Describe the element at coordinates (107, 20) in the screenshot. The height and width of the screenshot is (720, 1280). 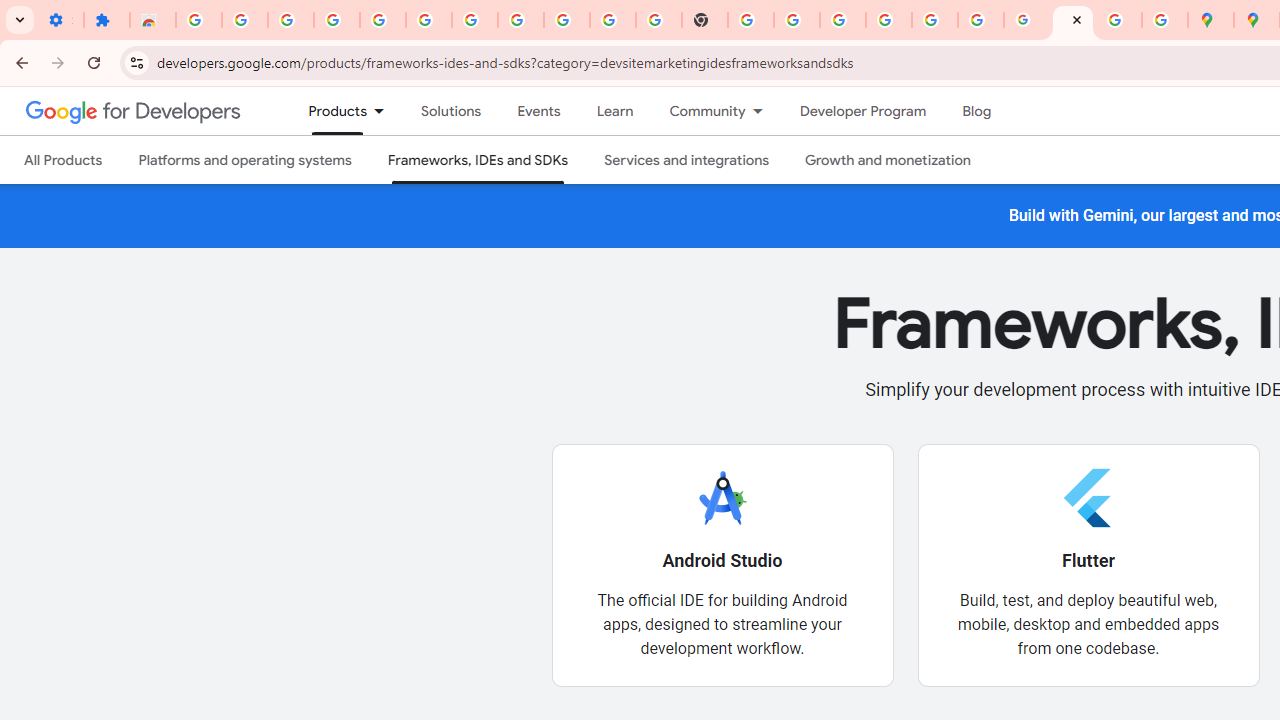
I see `Extensions` at that location.